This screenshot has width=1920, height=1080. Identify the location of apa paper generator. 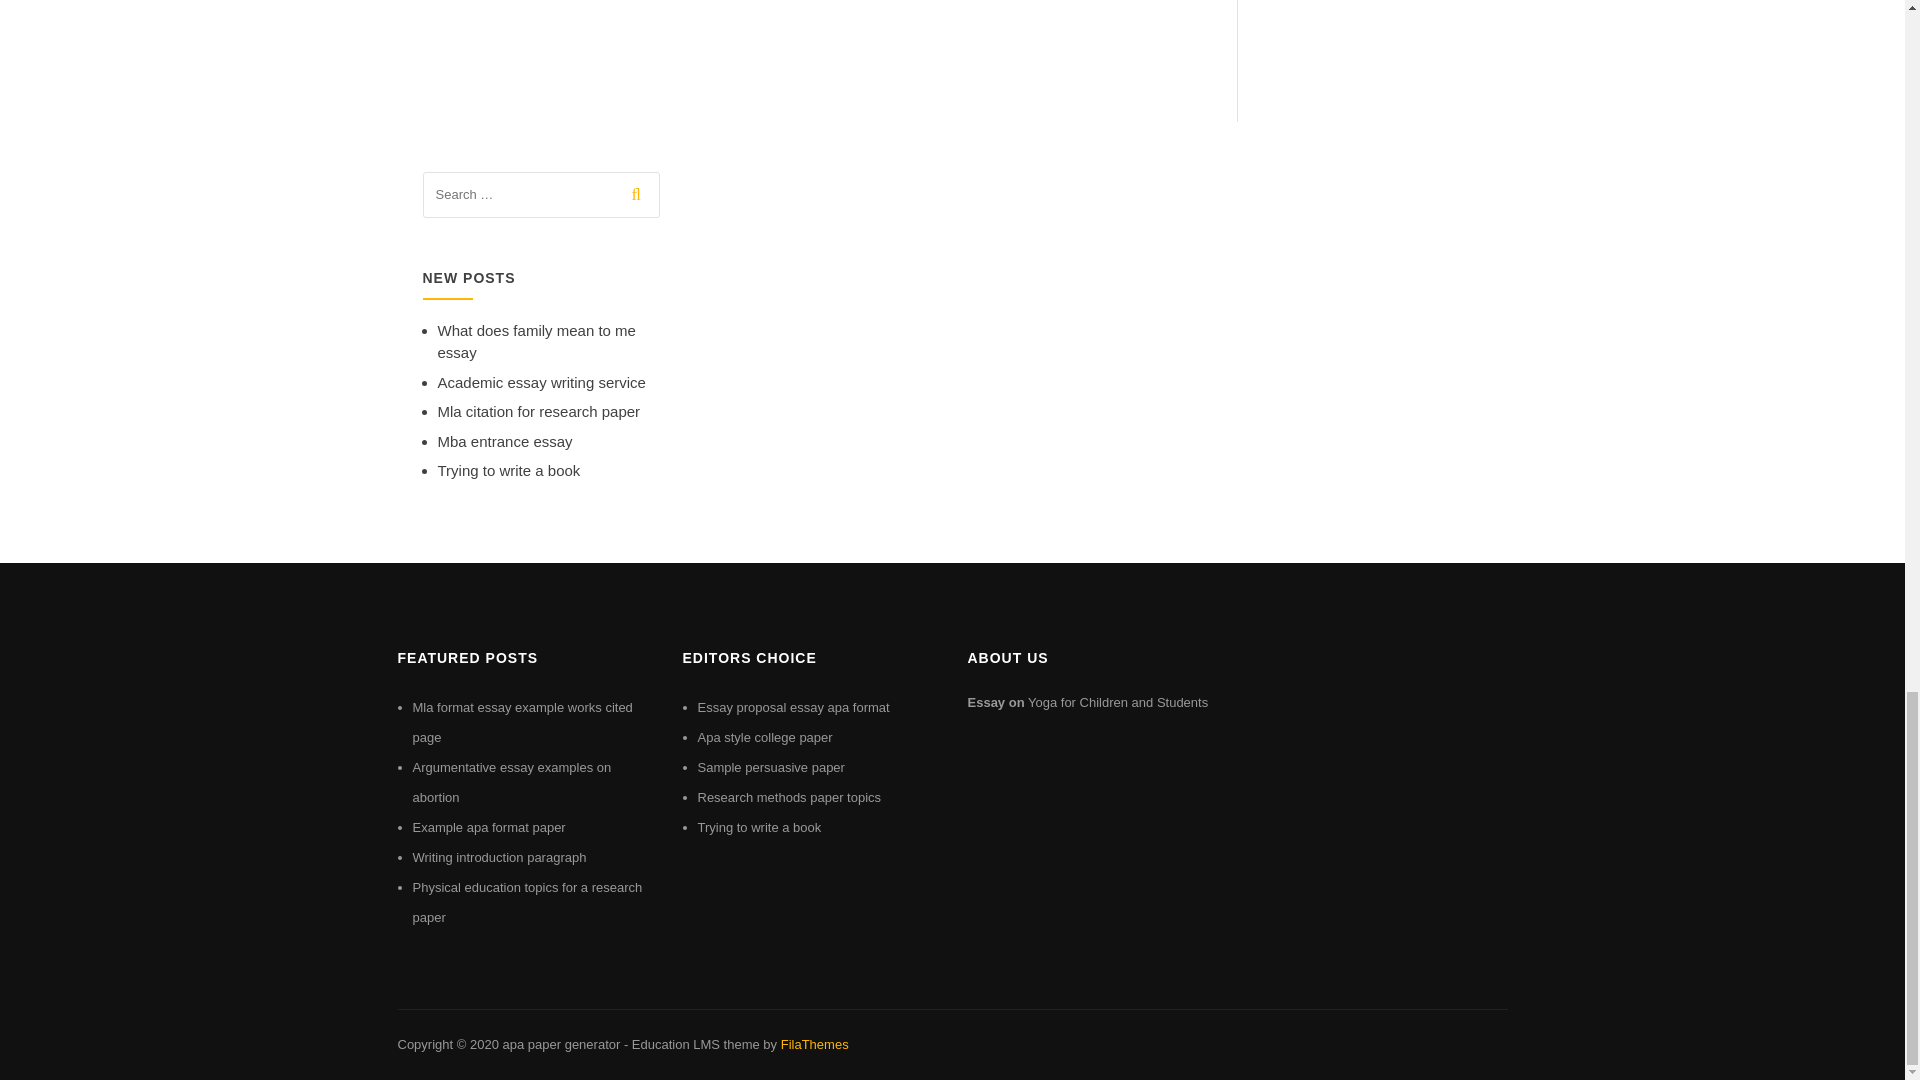
(560, 1044).